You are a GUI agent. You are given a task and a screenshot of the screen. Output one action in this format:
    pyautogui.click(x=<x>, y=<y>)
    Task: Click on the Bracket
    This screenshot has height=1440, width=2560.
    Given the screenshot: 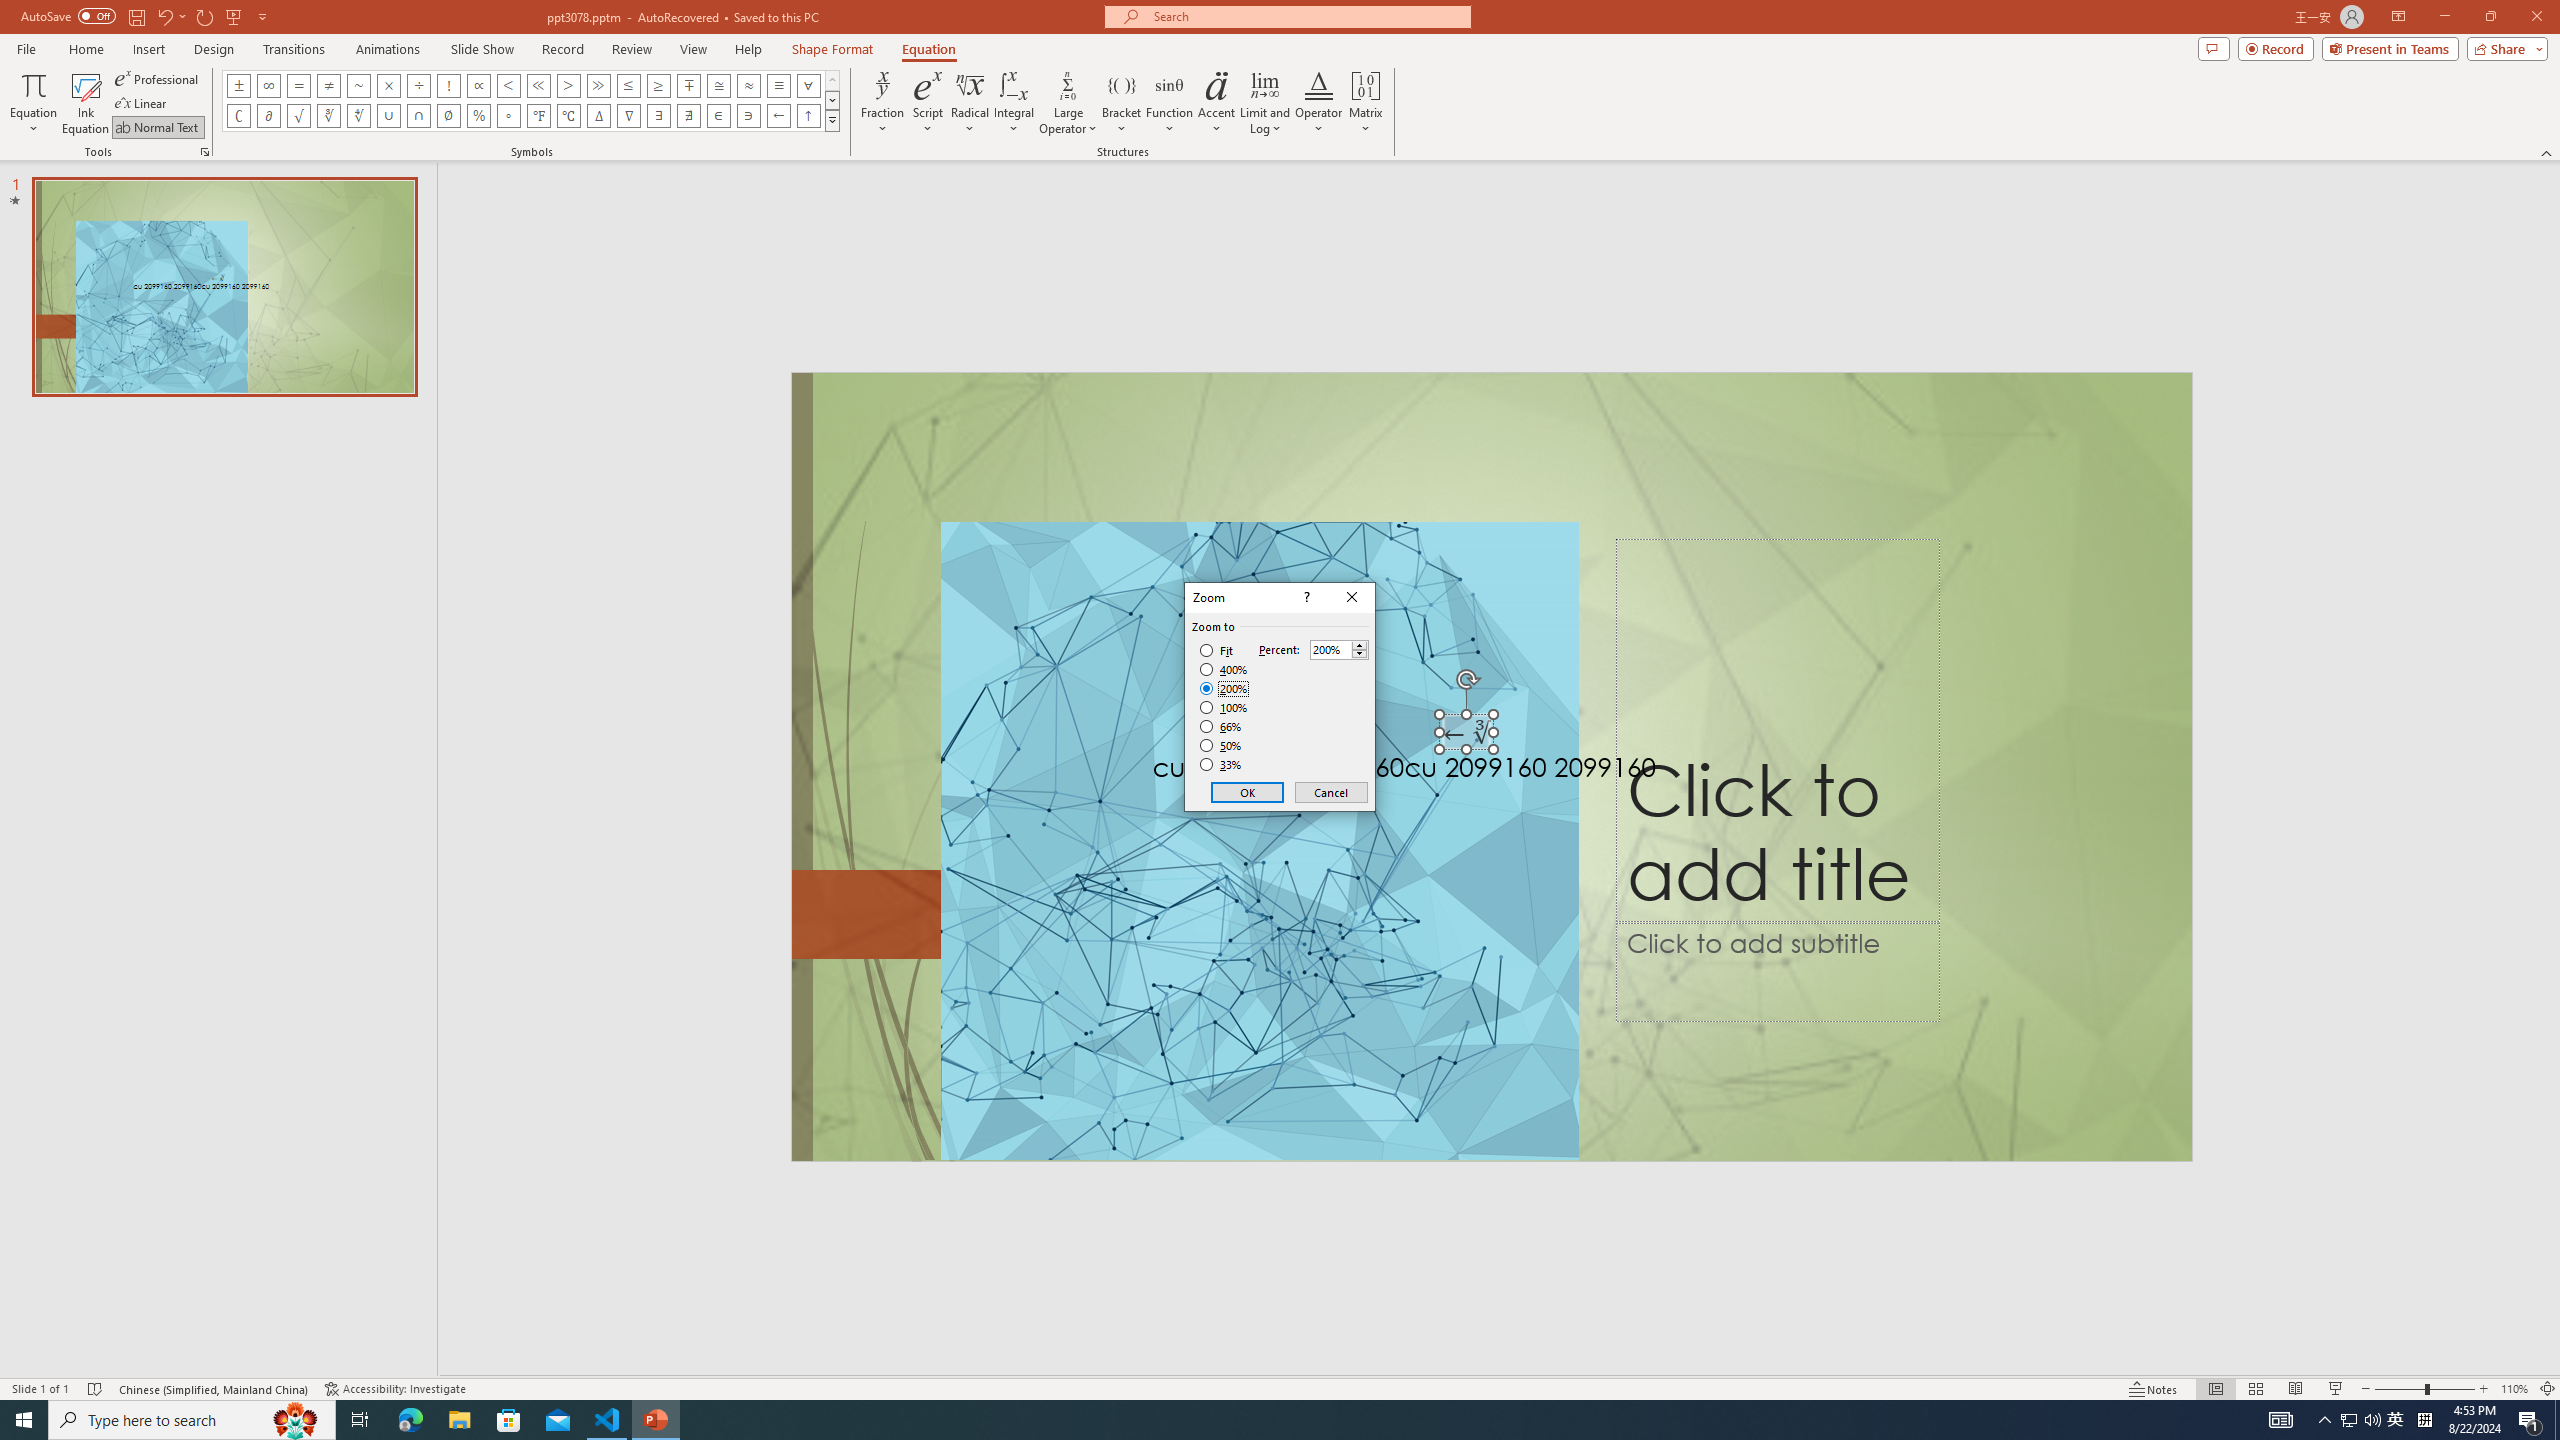 What is the action you would take?
    pyautogui.click(x=1122, y=103)
    